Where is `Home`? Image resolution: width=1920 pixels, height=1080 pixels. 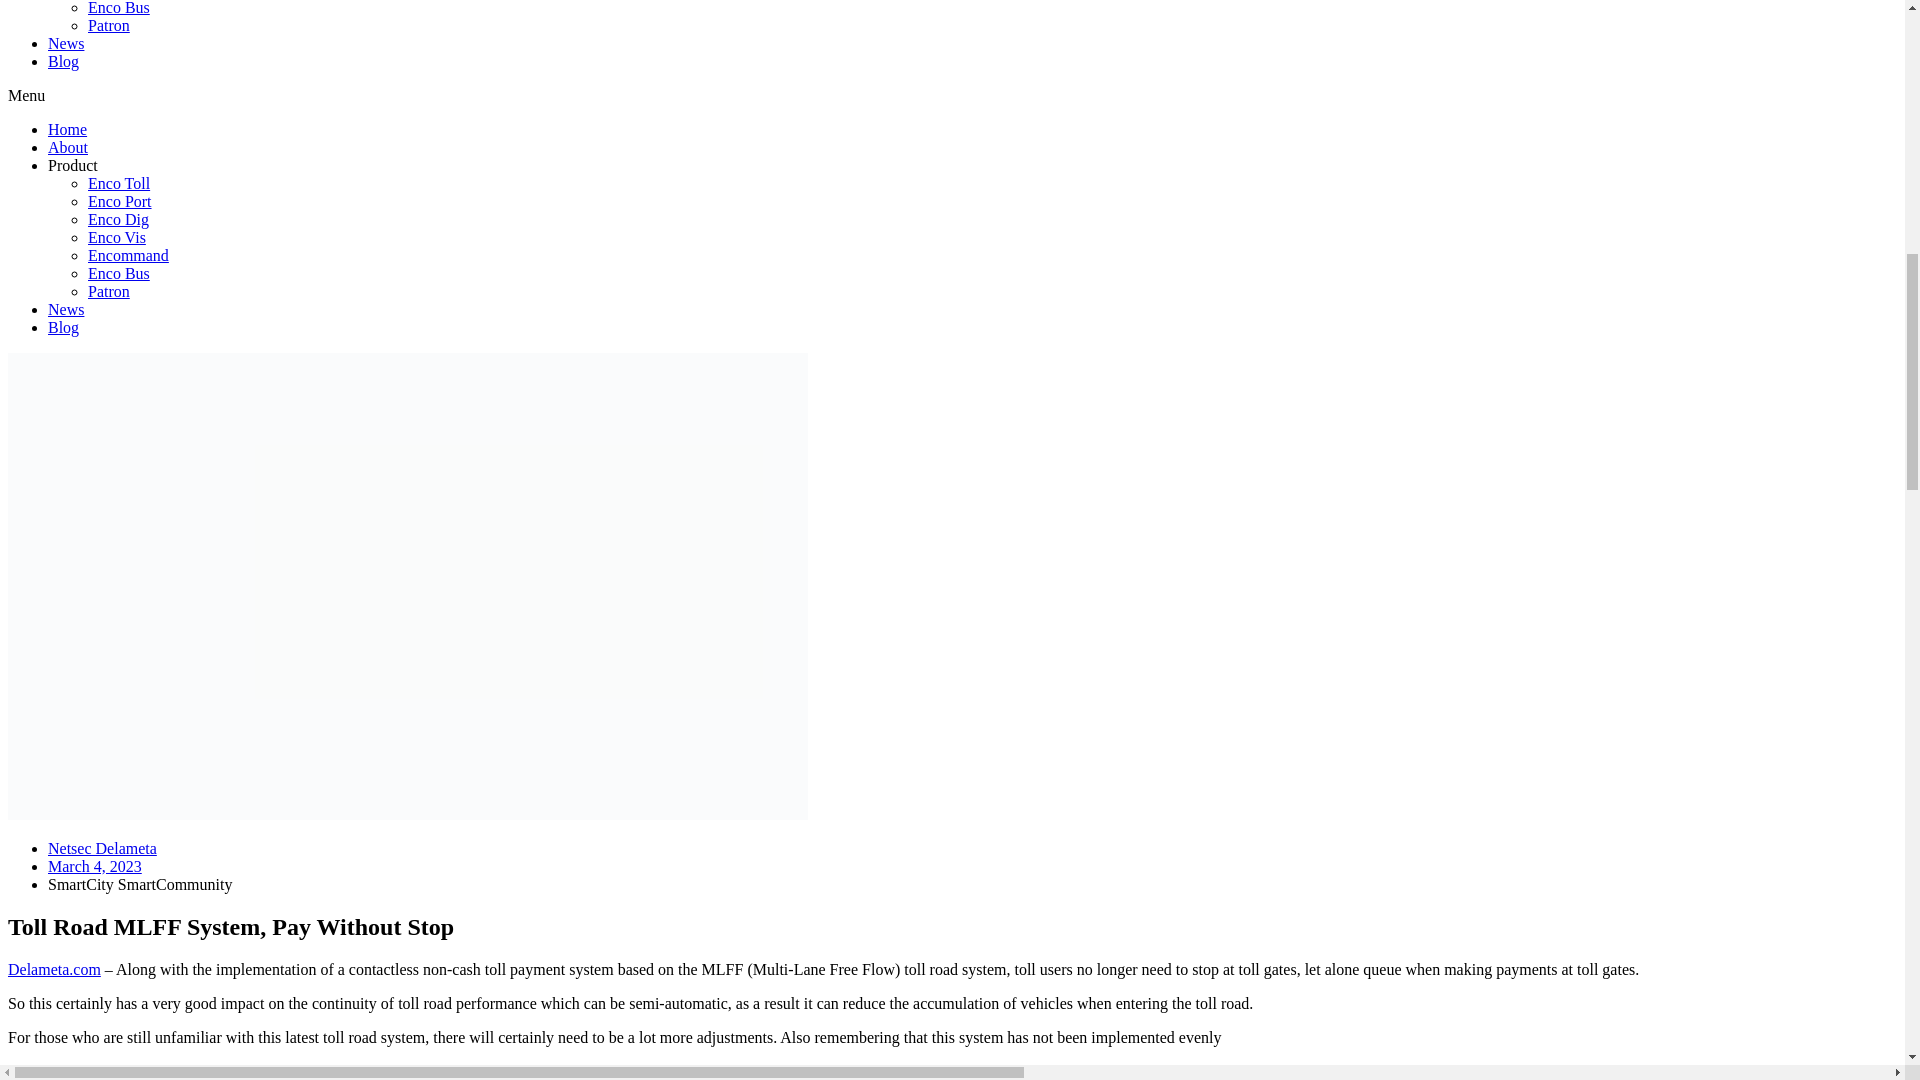 Home is located at coordinates (67, 129).